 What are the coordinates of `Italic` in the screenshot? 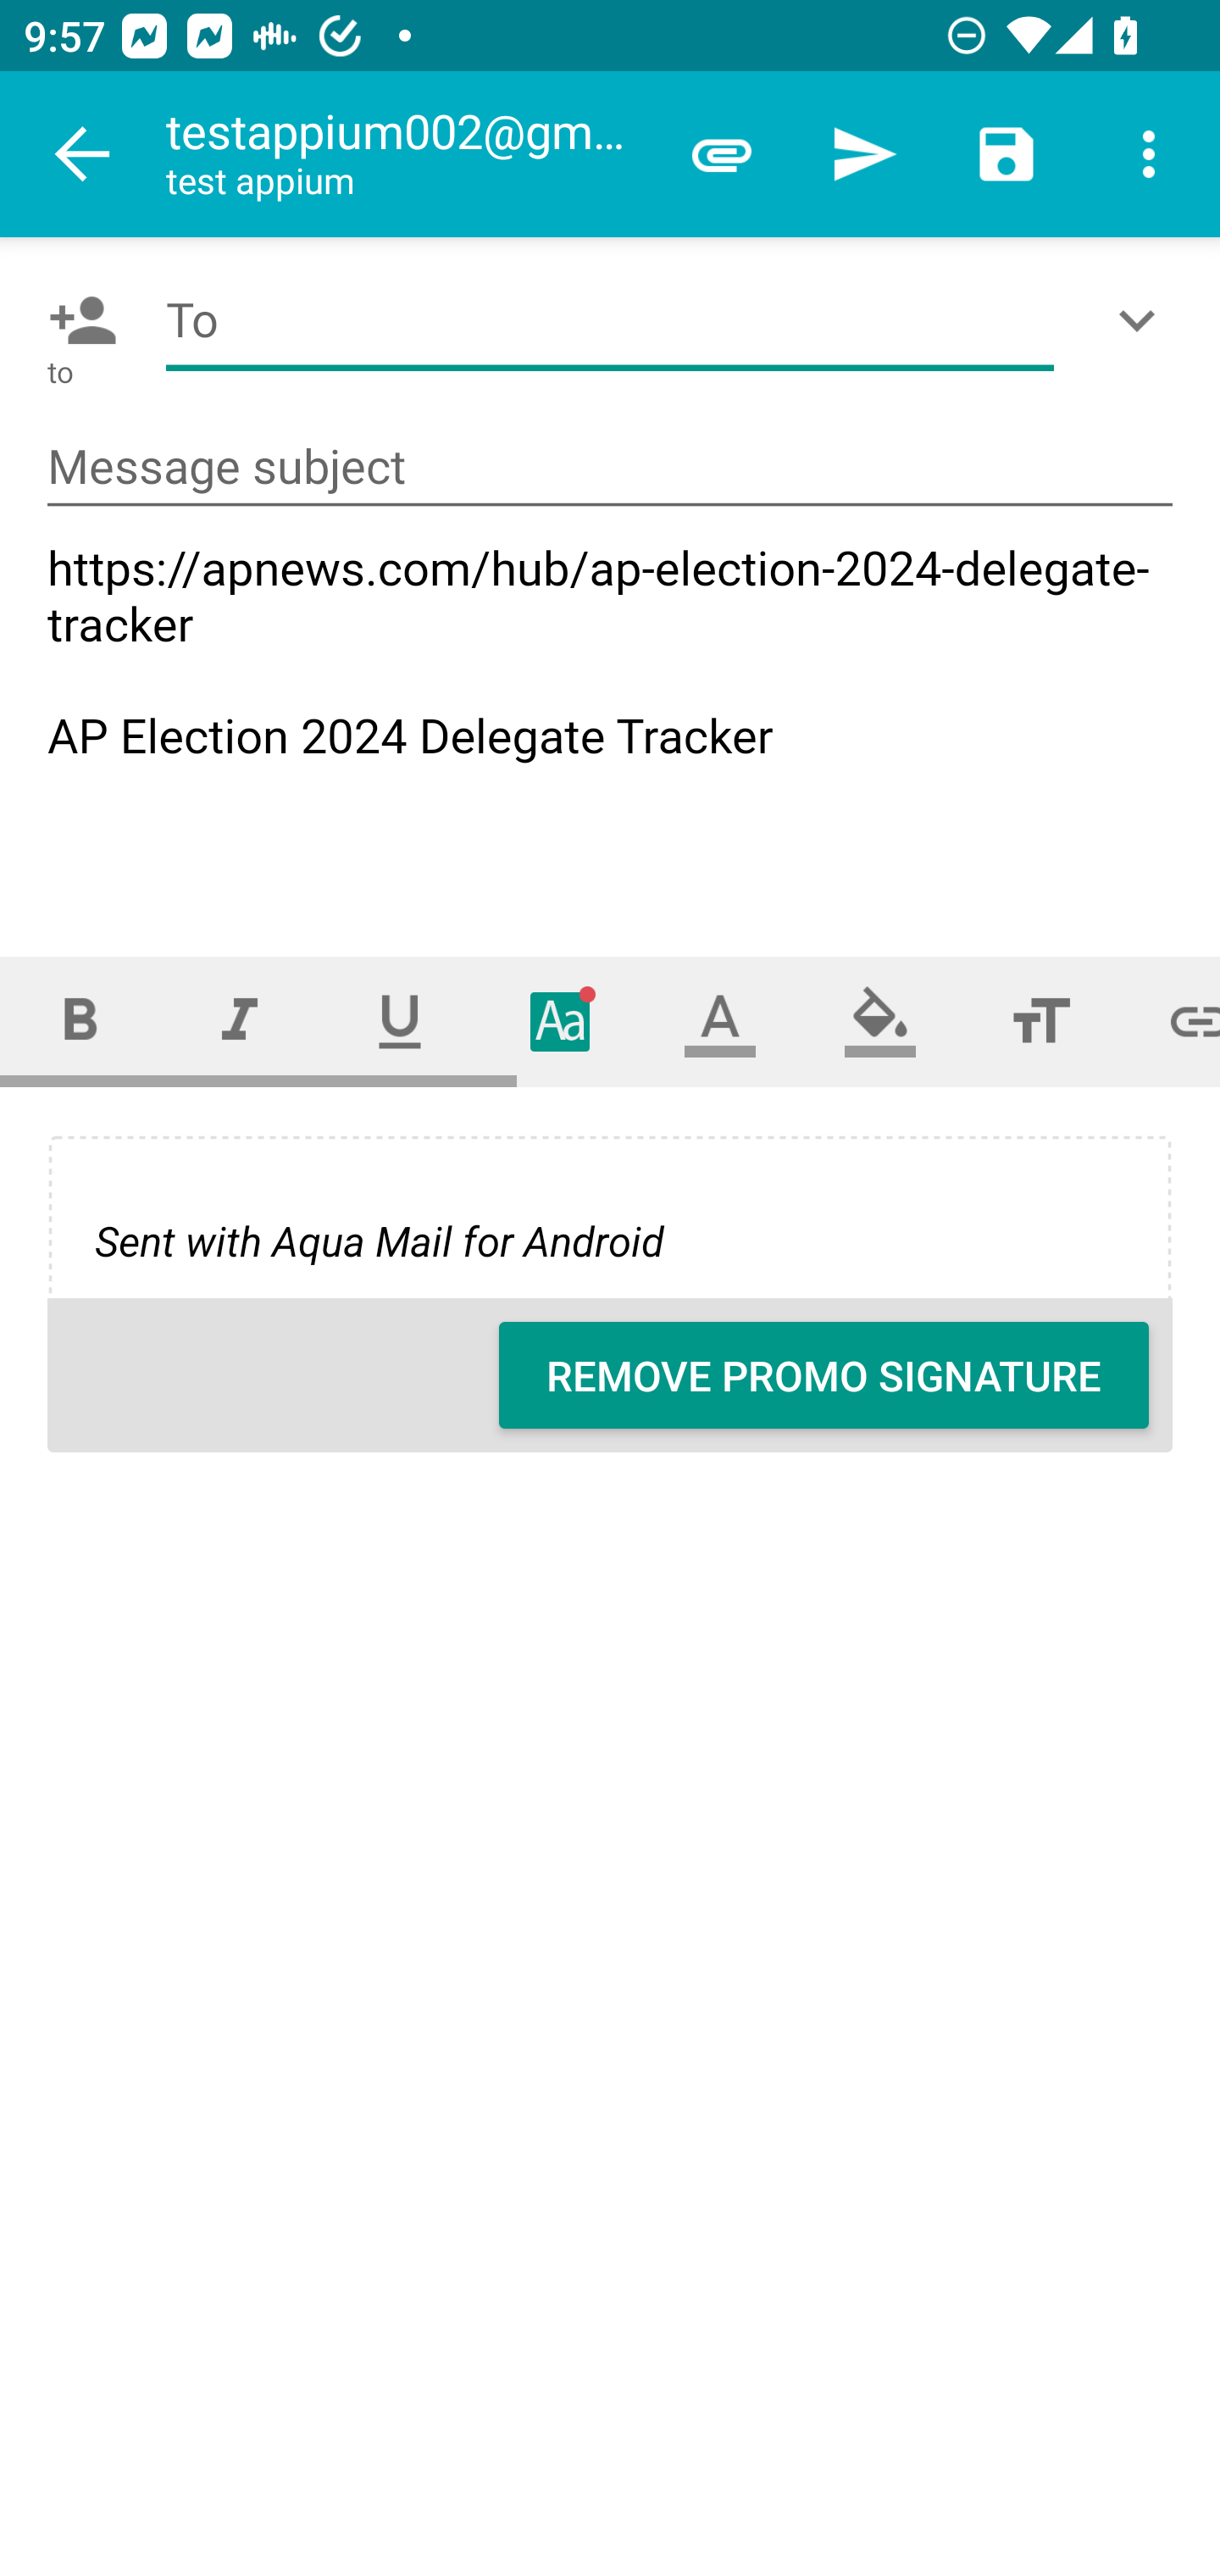 It's located at (239, 1020).